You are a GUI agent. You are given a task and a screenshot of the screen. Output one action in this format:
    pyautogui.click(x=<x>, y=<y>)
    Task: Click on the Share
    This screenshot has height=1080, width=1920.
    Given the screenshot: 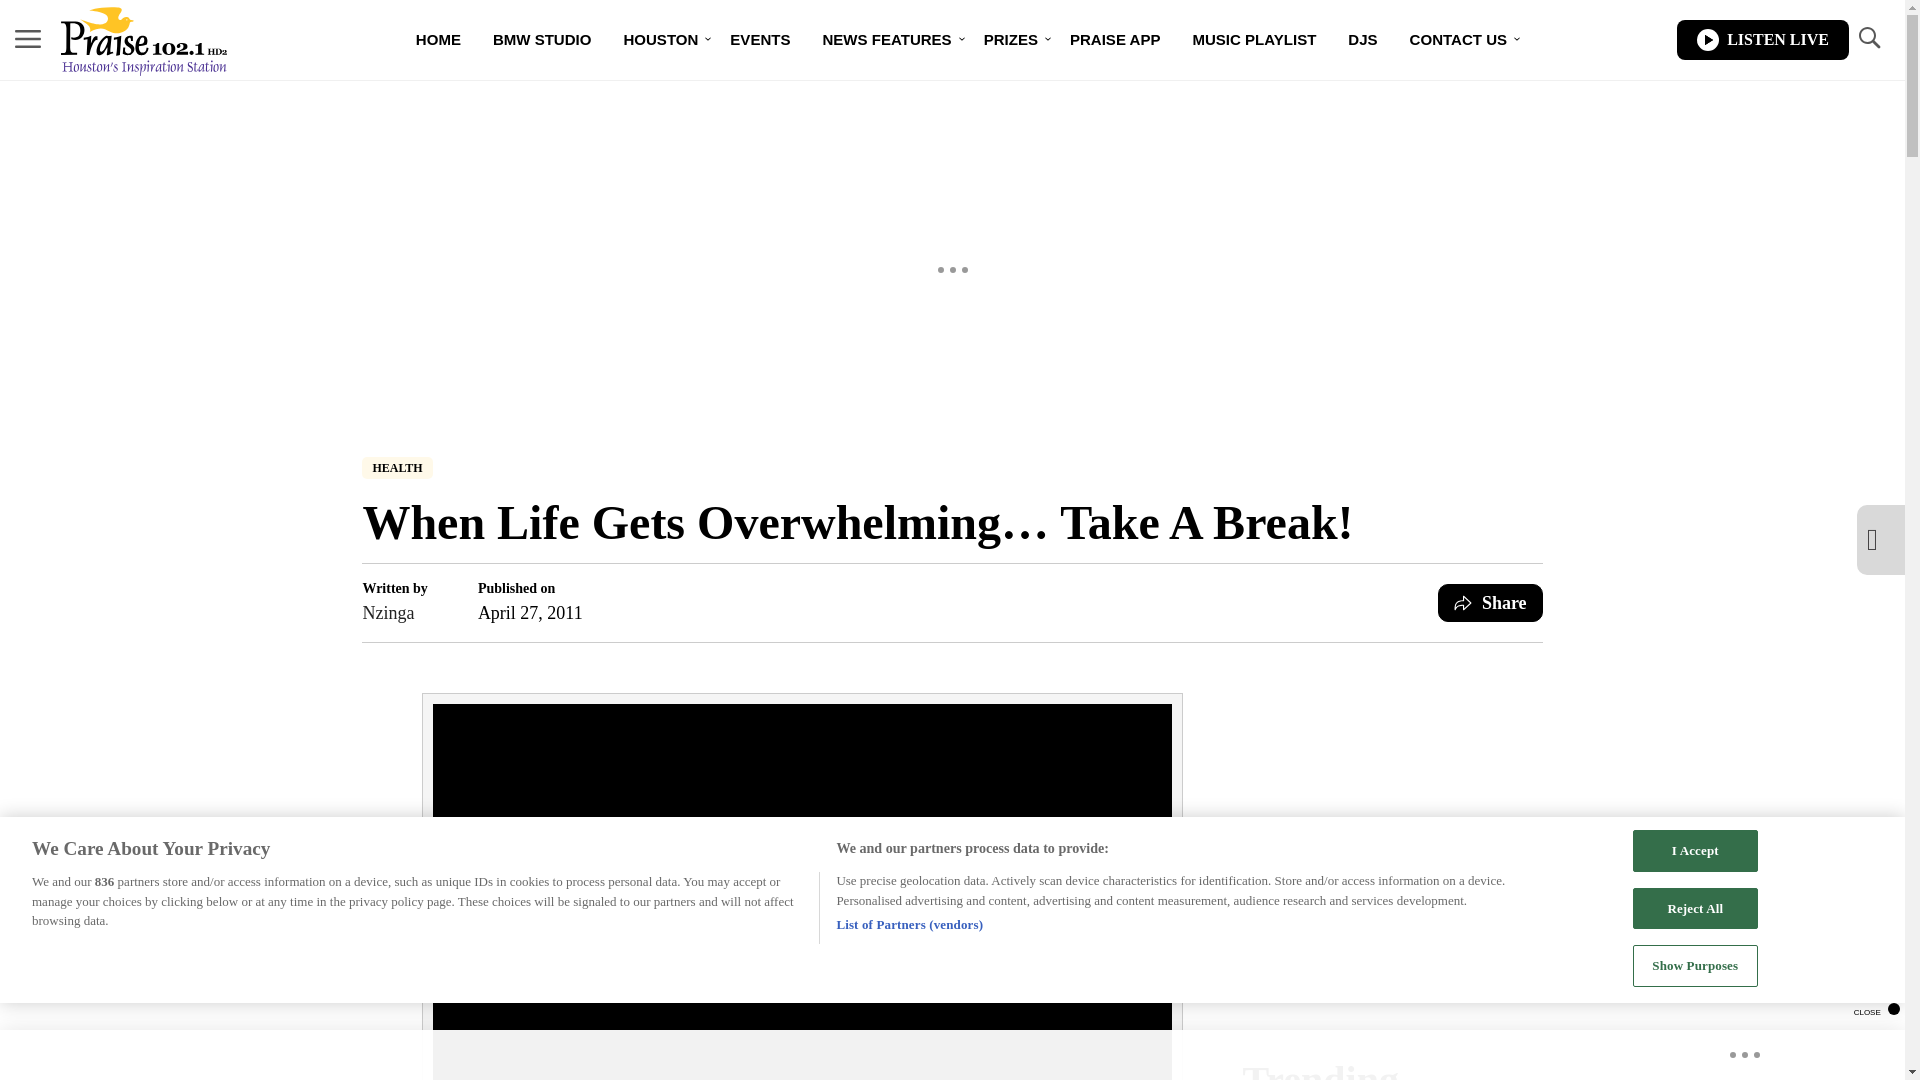 What is the action you would take?
    pyautogui.click(x=1490, y=603)
    